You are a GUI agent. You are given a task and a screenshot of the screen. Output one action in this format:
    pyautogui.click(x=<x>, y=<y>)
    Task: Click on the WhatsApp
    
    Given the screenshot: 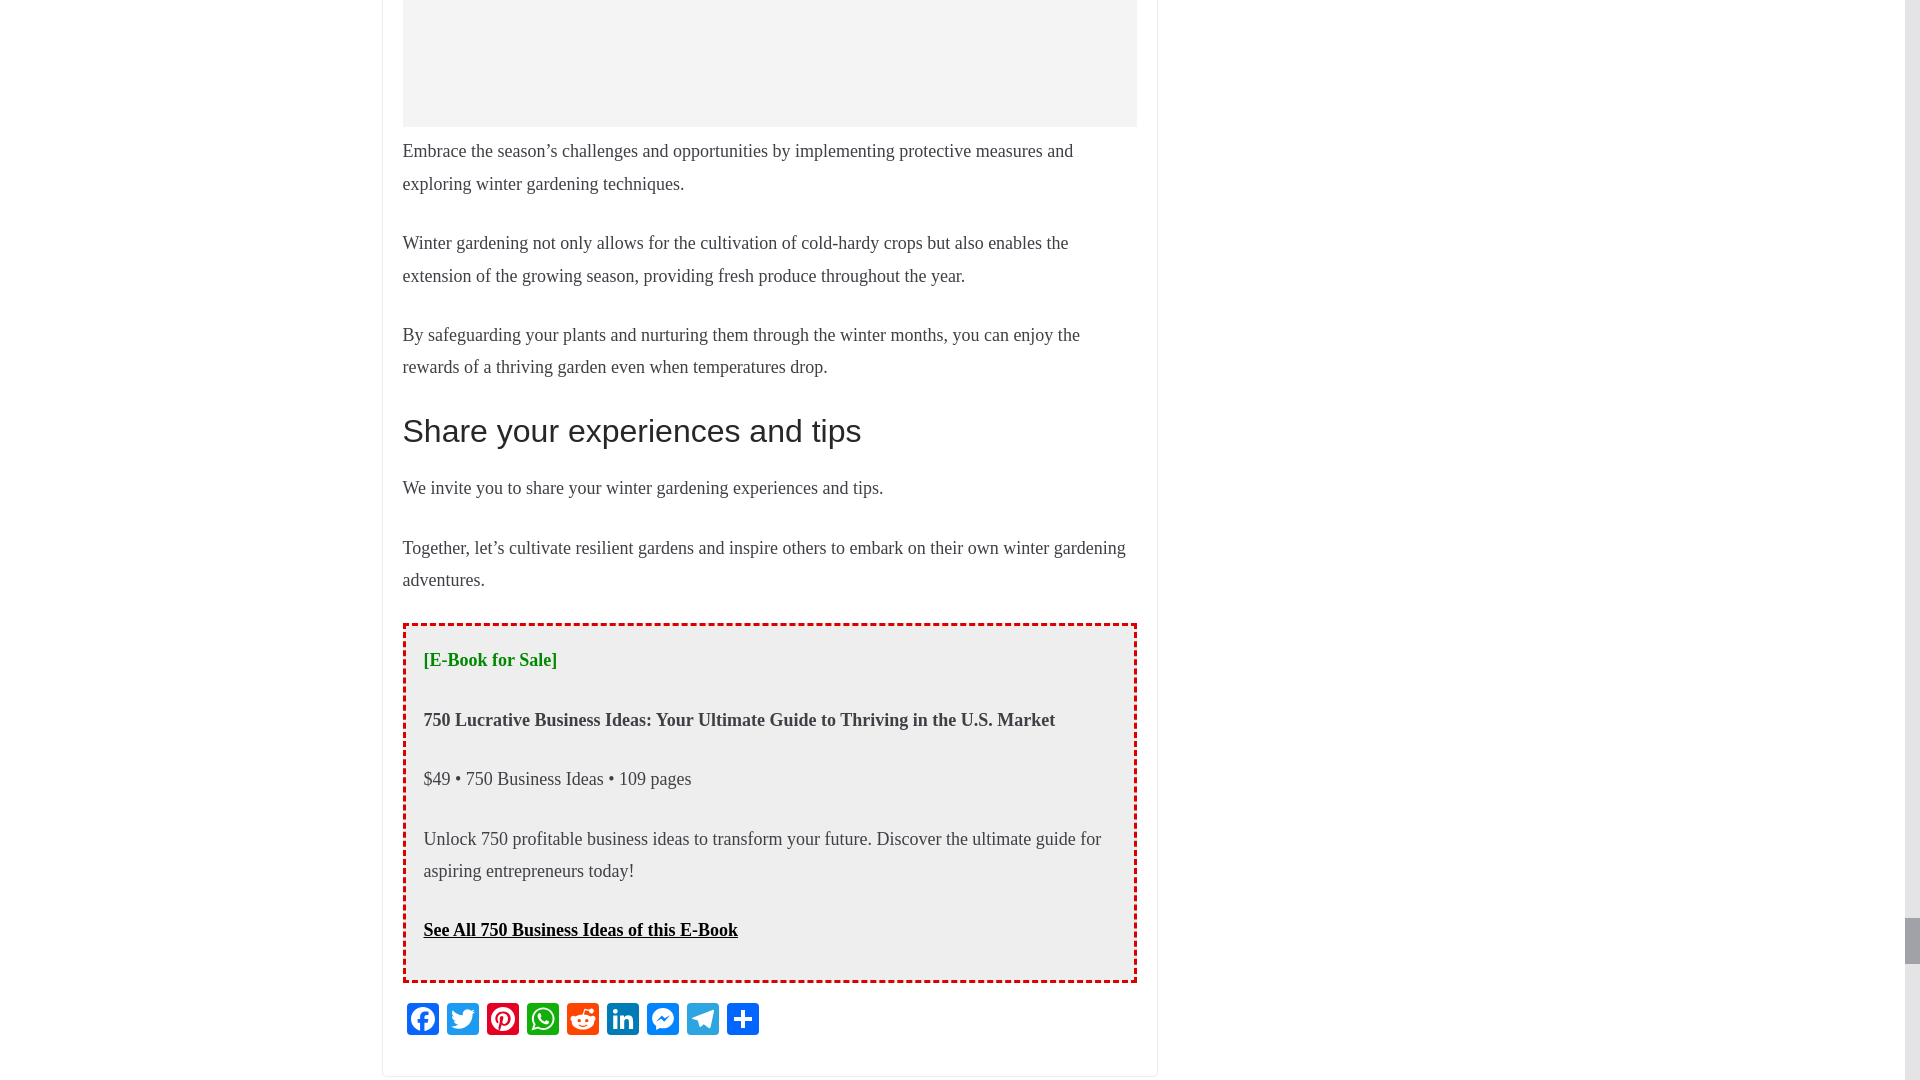 What is the action you would take?
    pyautogui.click(x=542, y=1022)
    